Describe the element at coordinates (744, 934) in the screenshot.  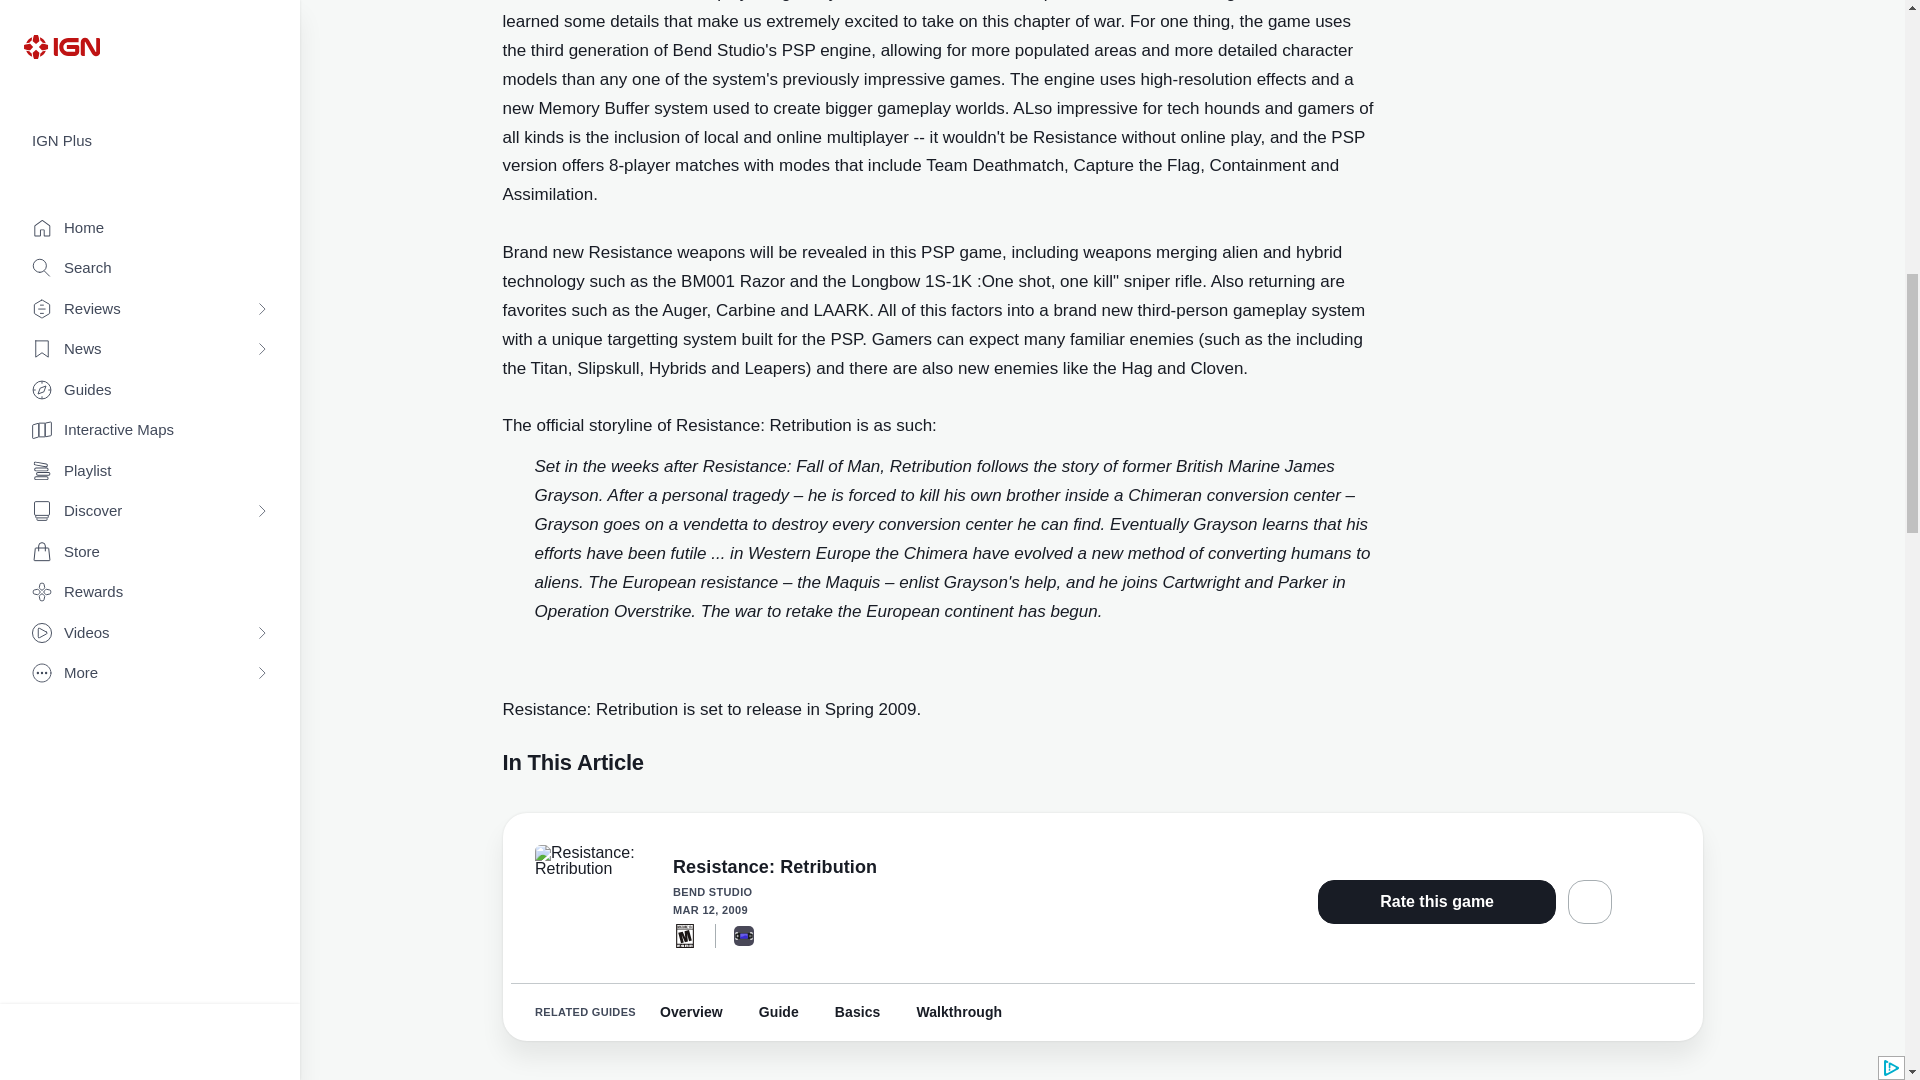
I see `PlayStation Portable` at that location.